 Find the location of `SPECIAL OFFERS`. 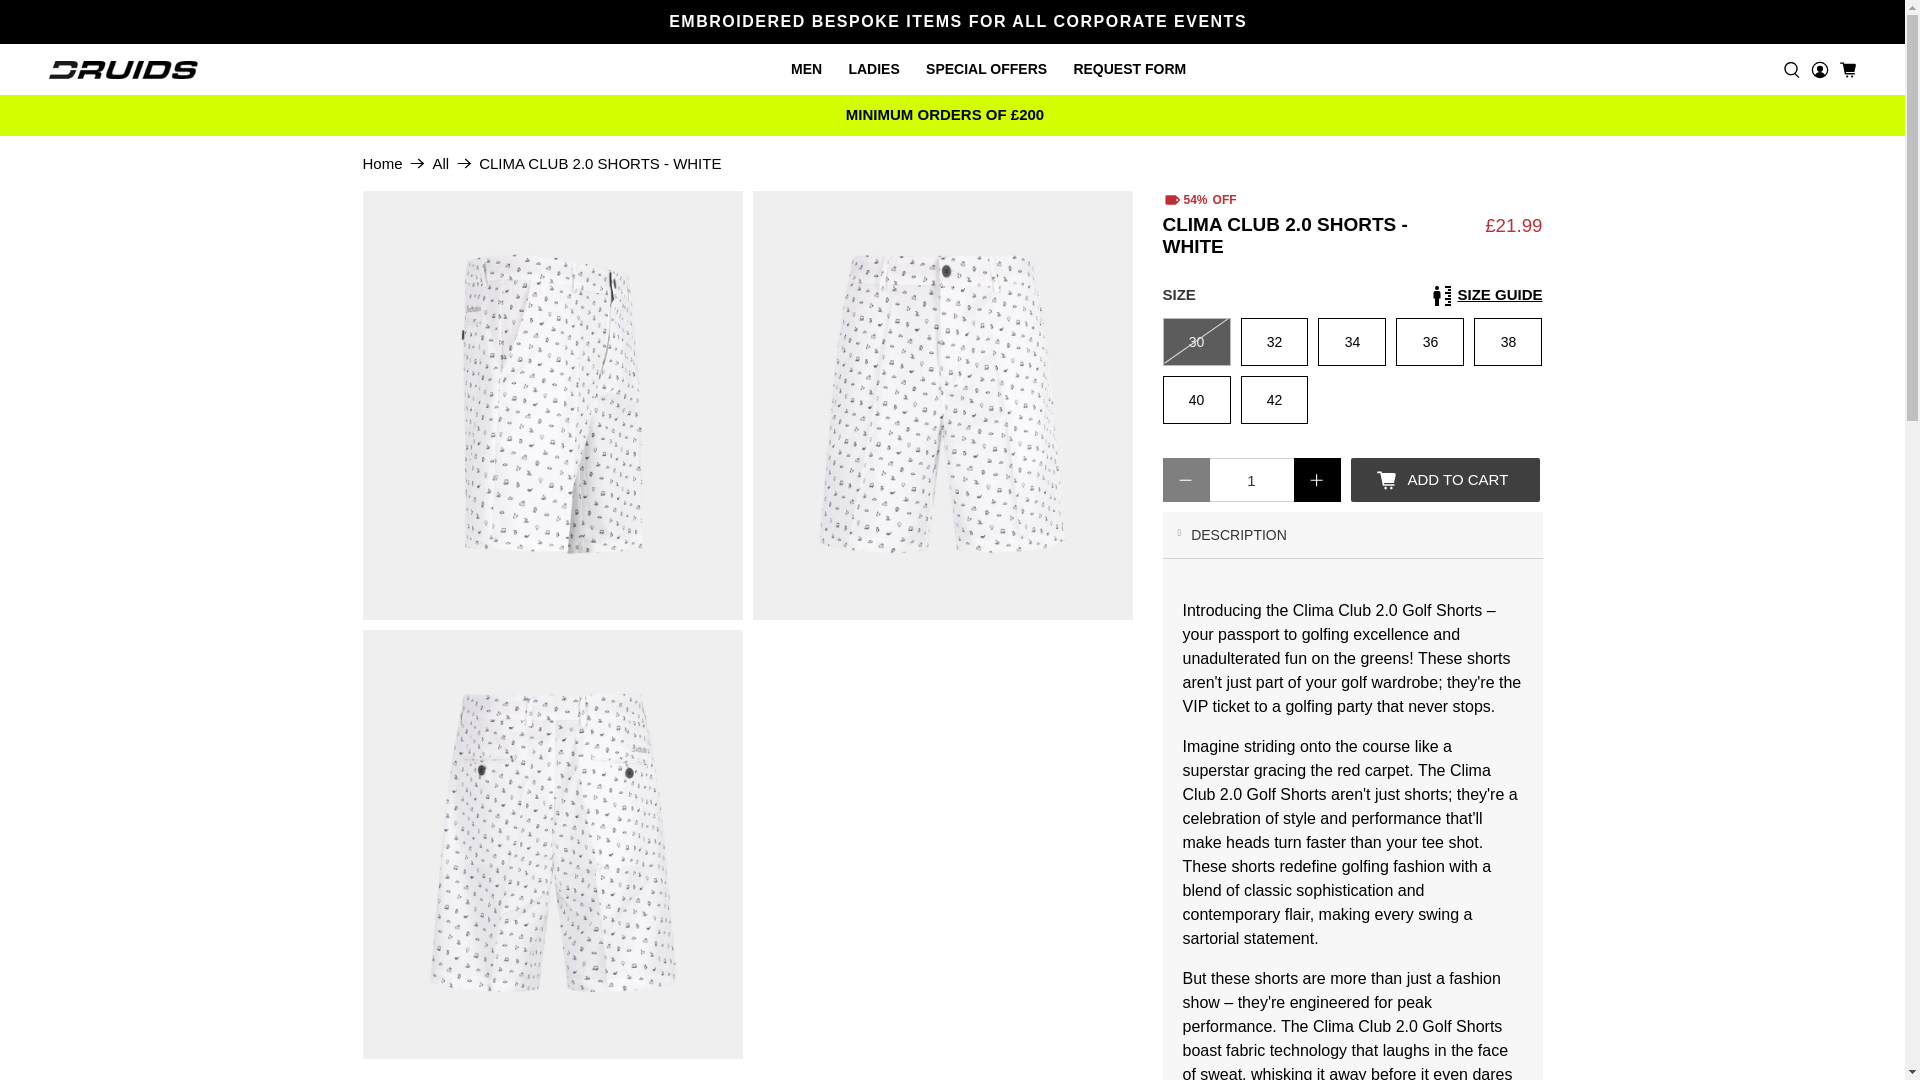

SPECIAL OFFERS is located at coordinates (988, 70).